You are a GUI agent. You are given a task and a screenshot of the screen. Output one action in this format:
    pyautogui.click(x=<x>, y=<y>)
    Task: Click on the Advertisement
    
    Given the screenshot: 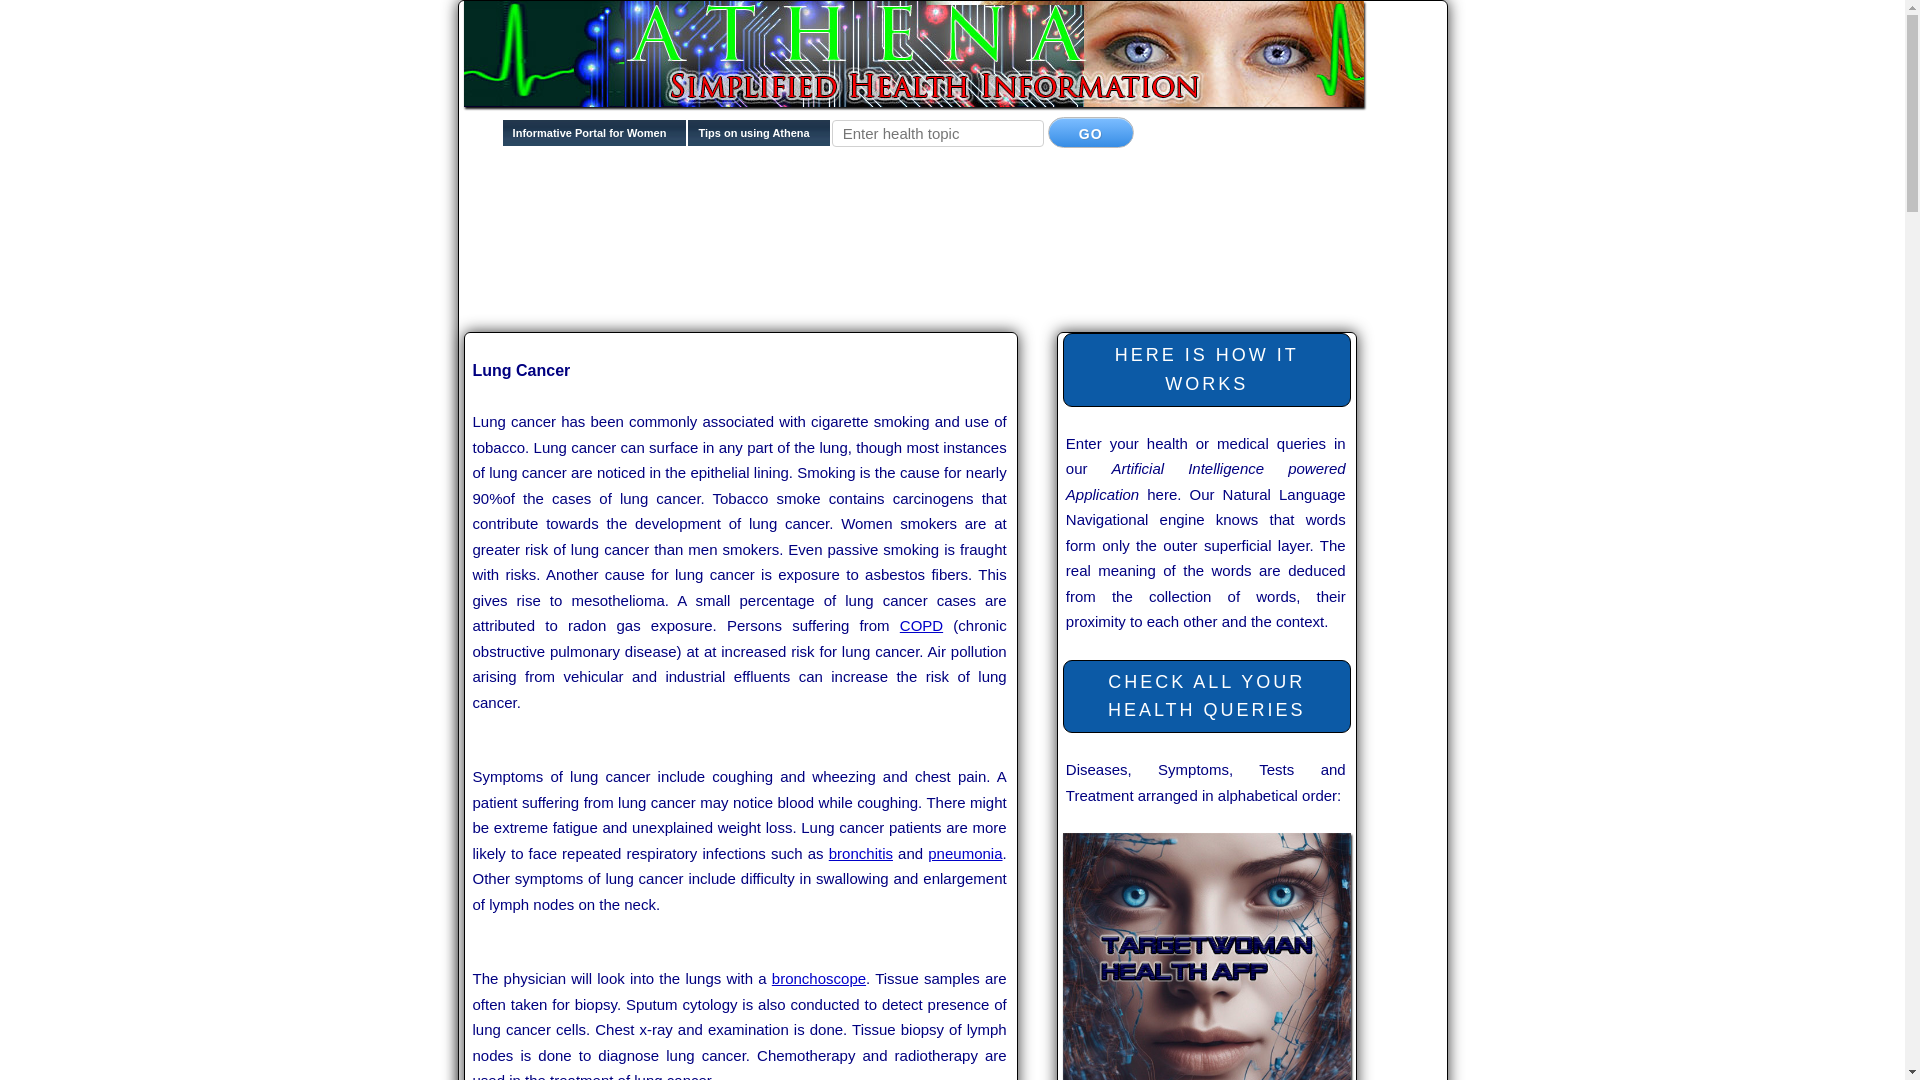 What is the action you would take?
    pyautogui.click(x=828, y=231)
    